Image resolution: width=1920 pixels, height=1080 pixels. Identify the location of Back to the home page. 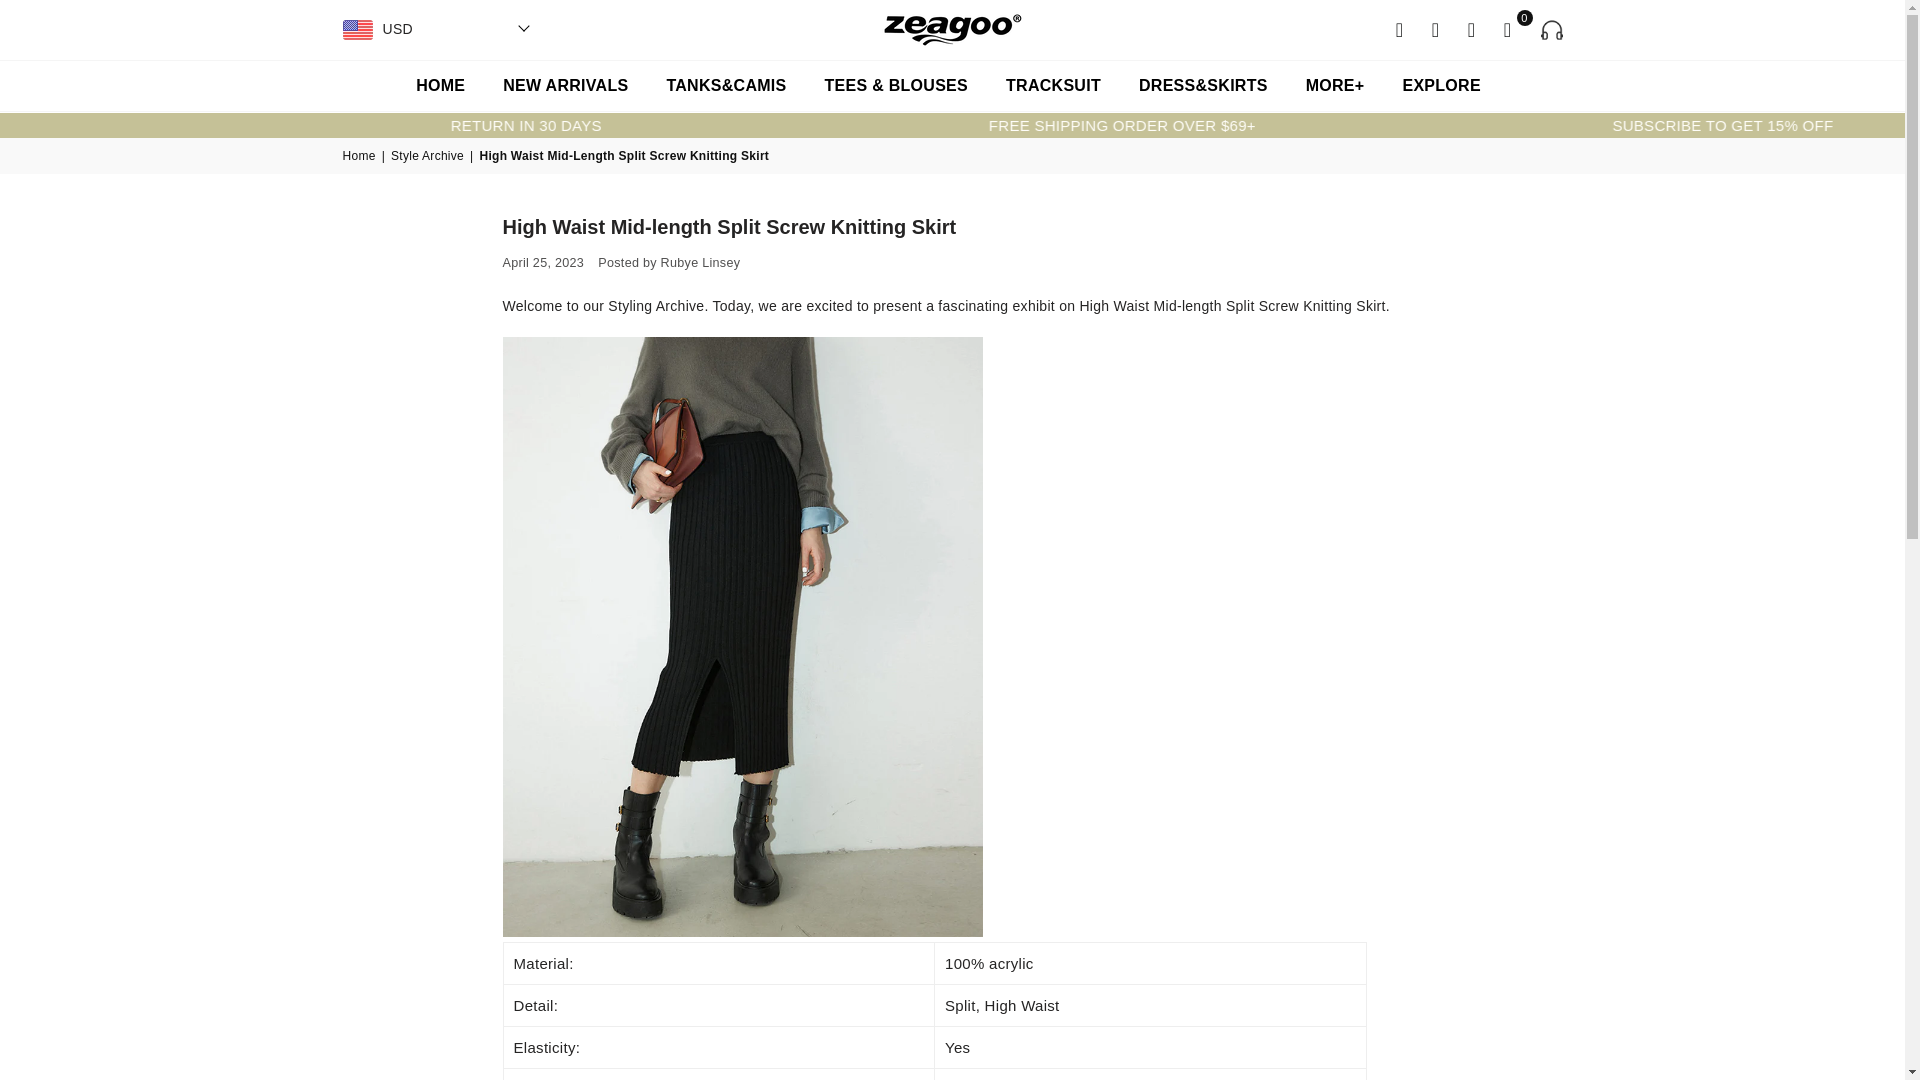
(360, 156).